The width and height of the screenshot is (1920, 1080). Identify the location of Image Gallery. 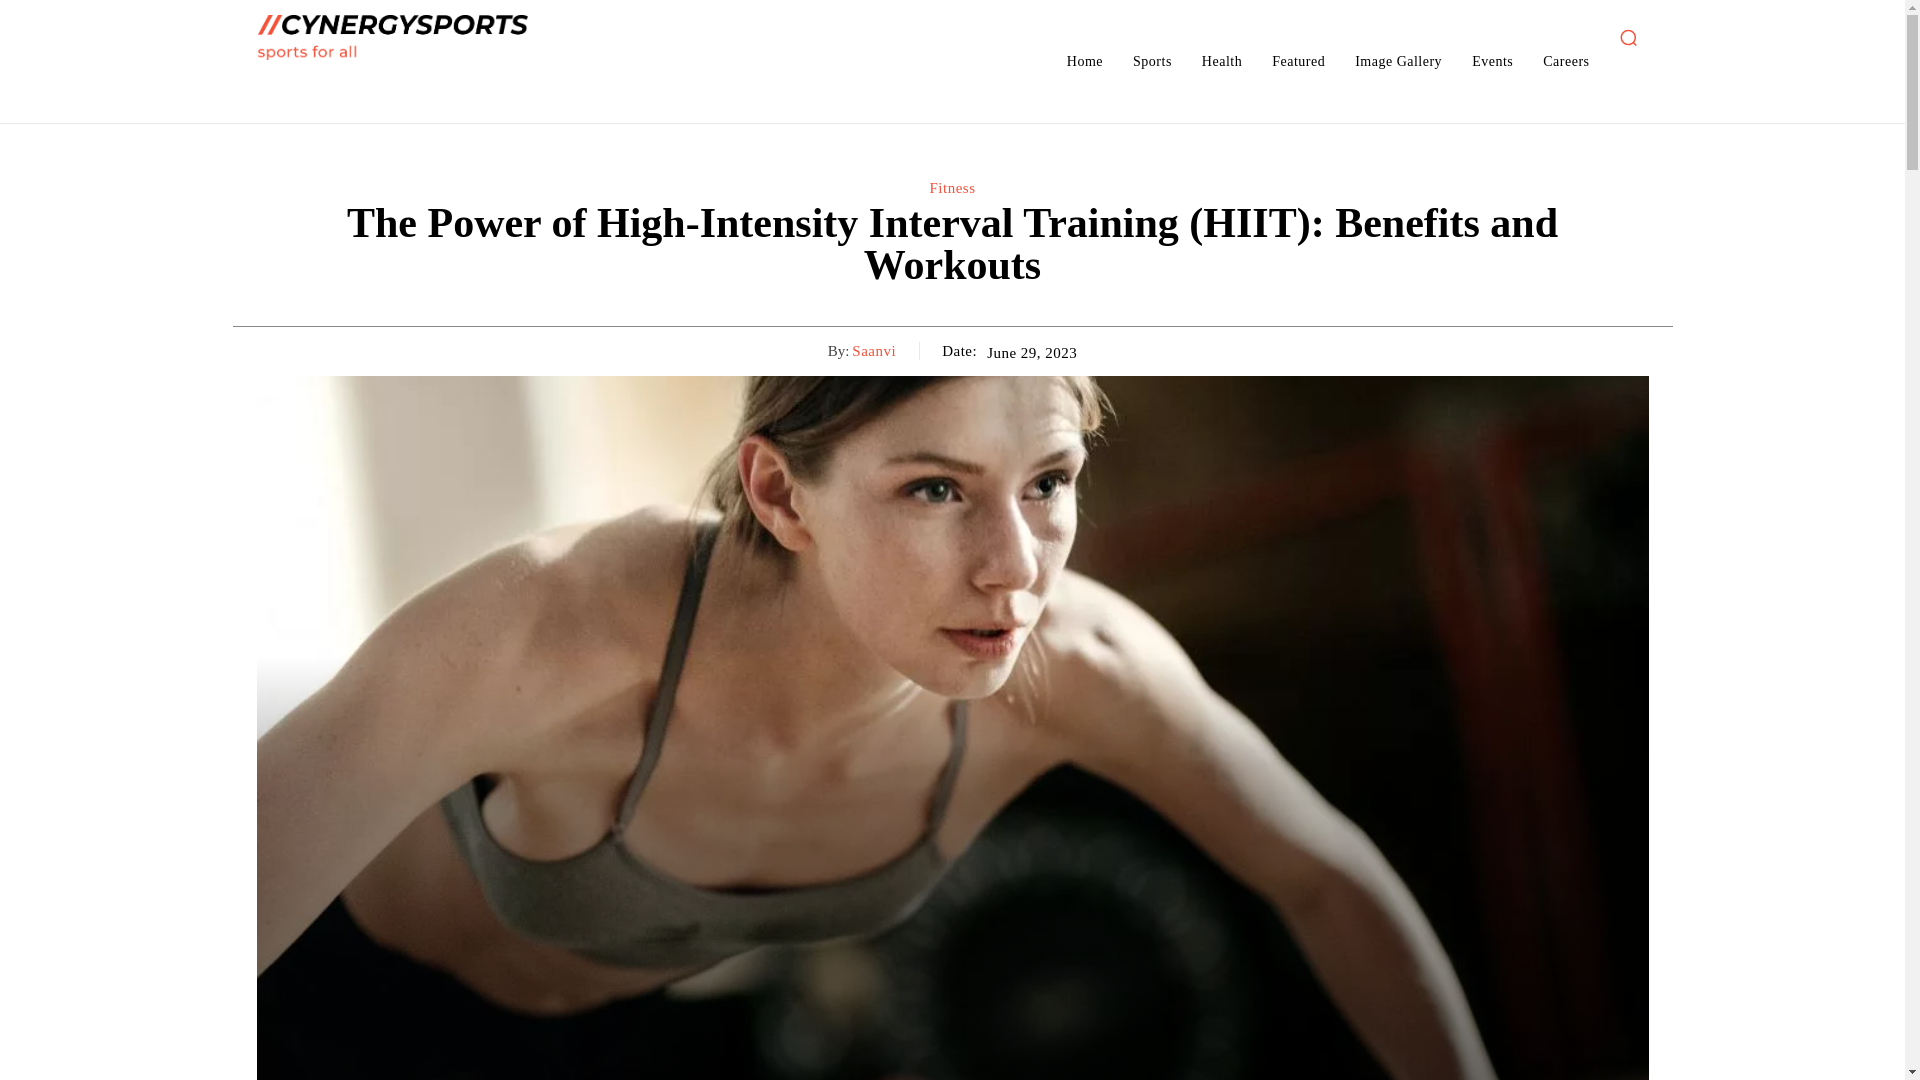
(1398, 61).